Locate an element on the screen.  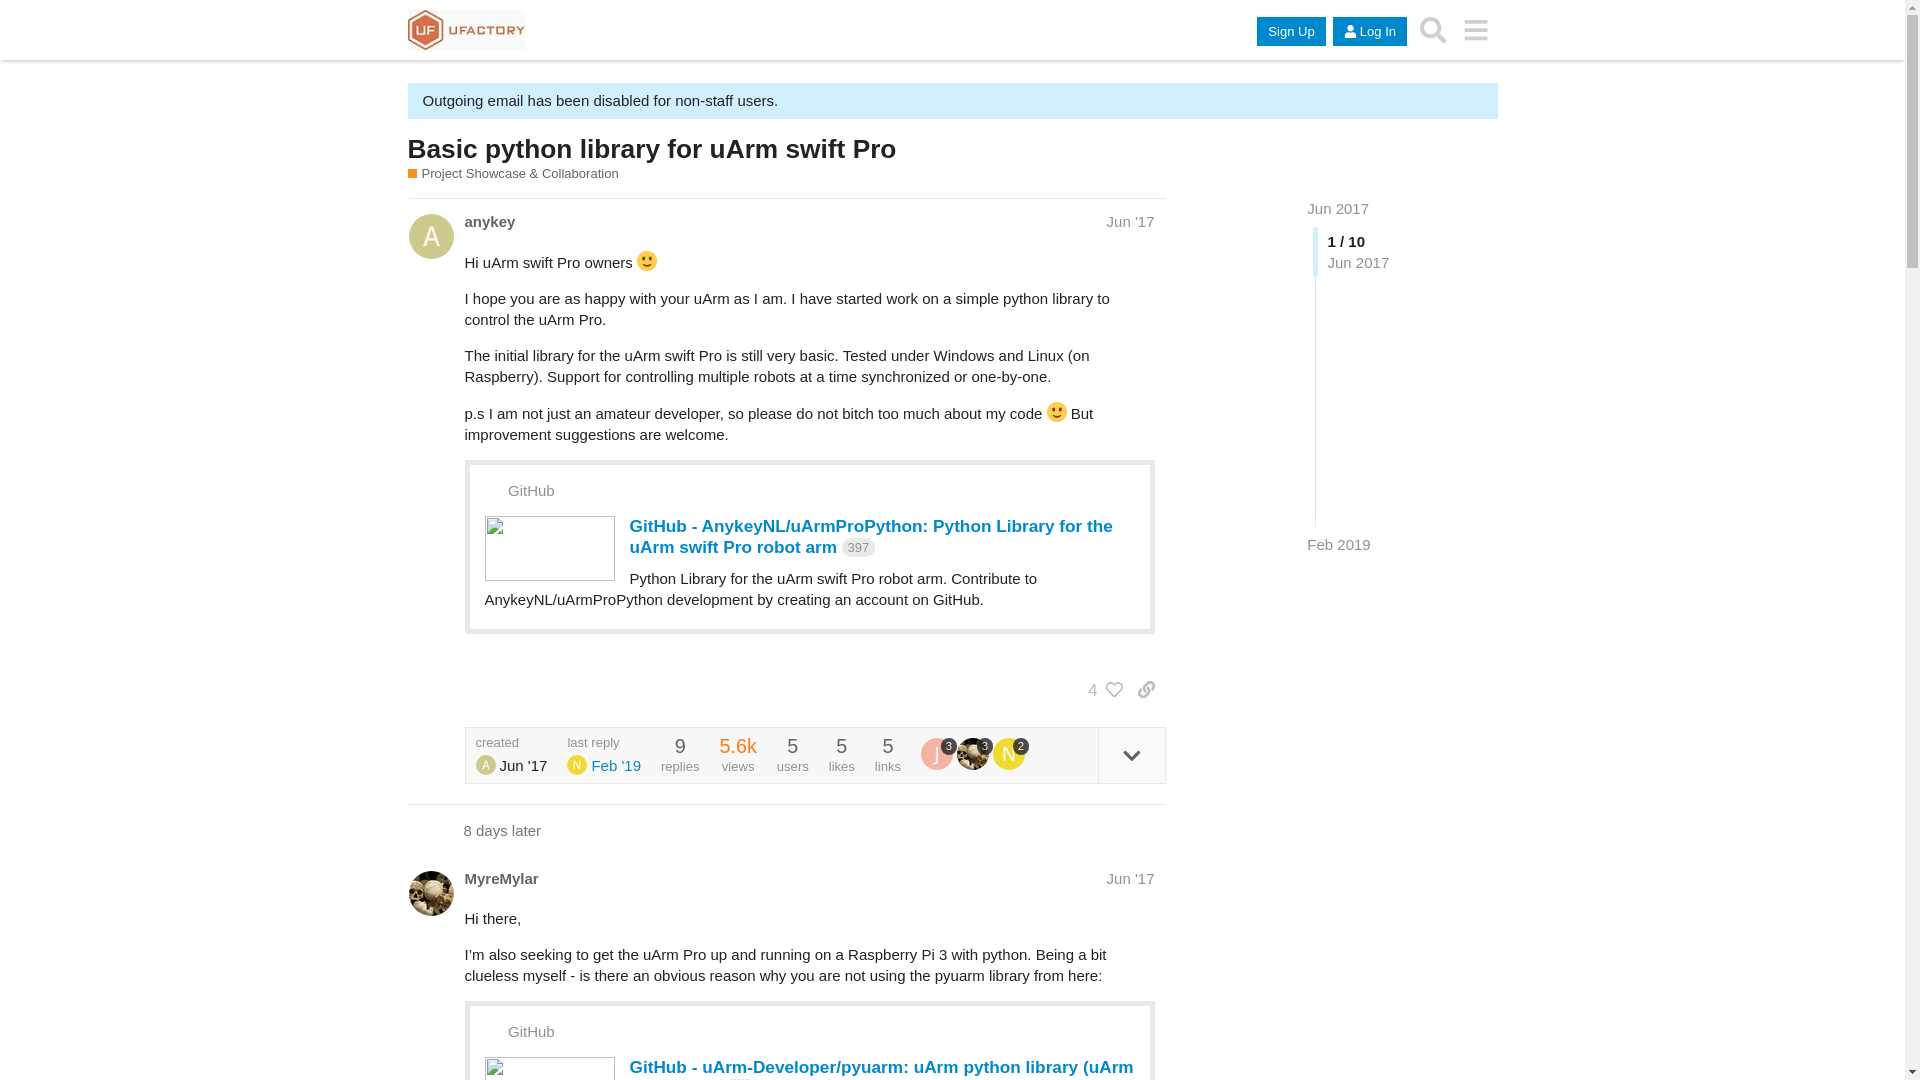
Project Showcase & Collaboration is located at coordinates (514, 174).